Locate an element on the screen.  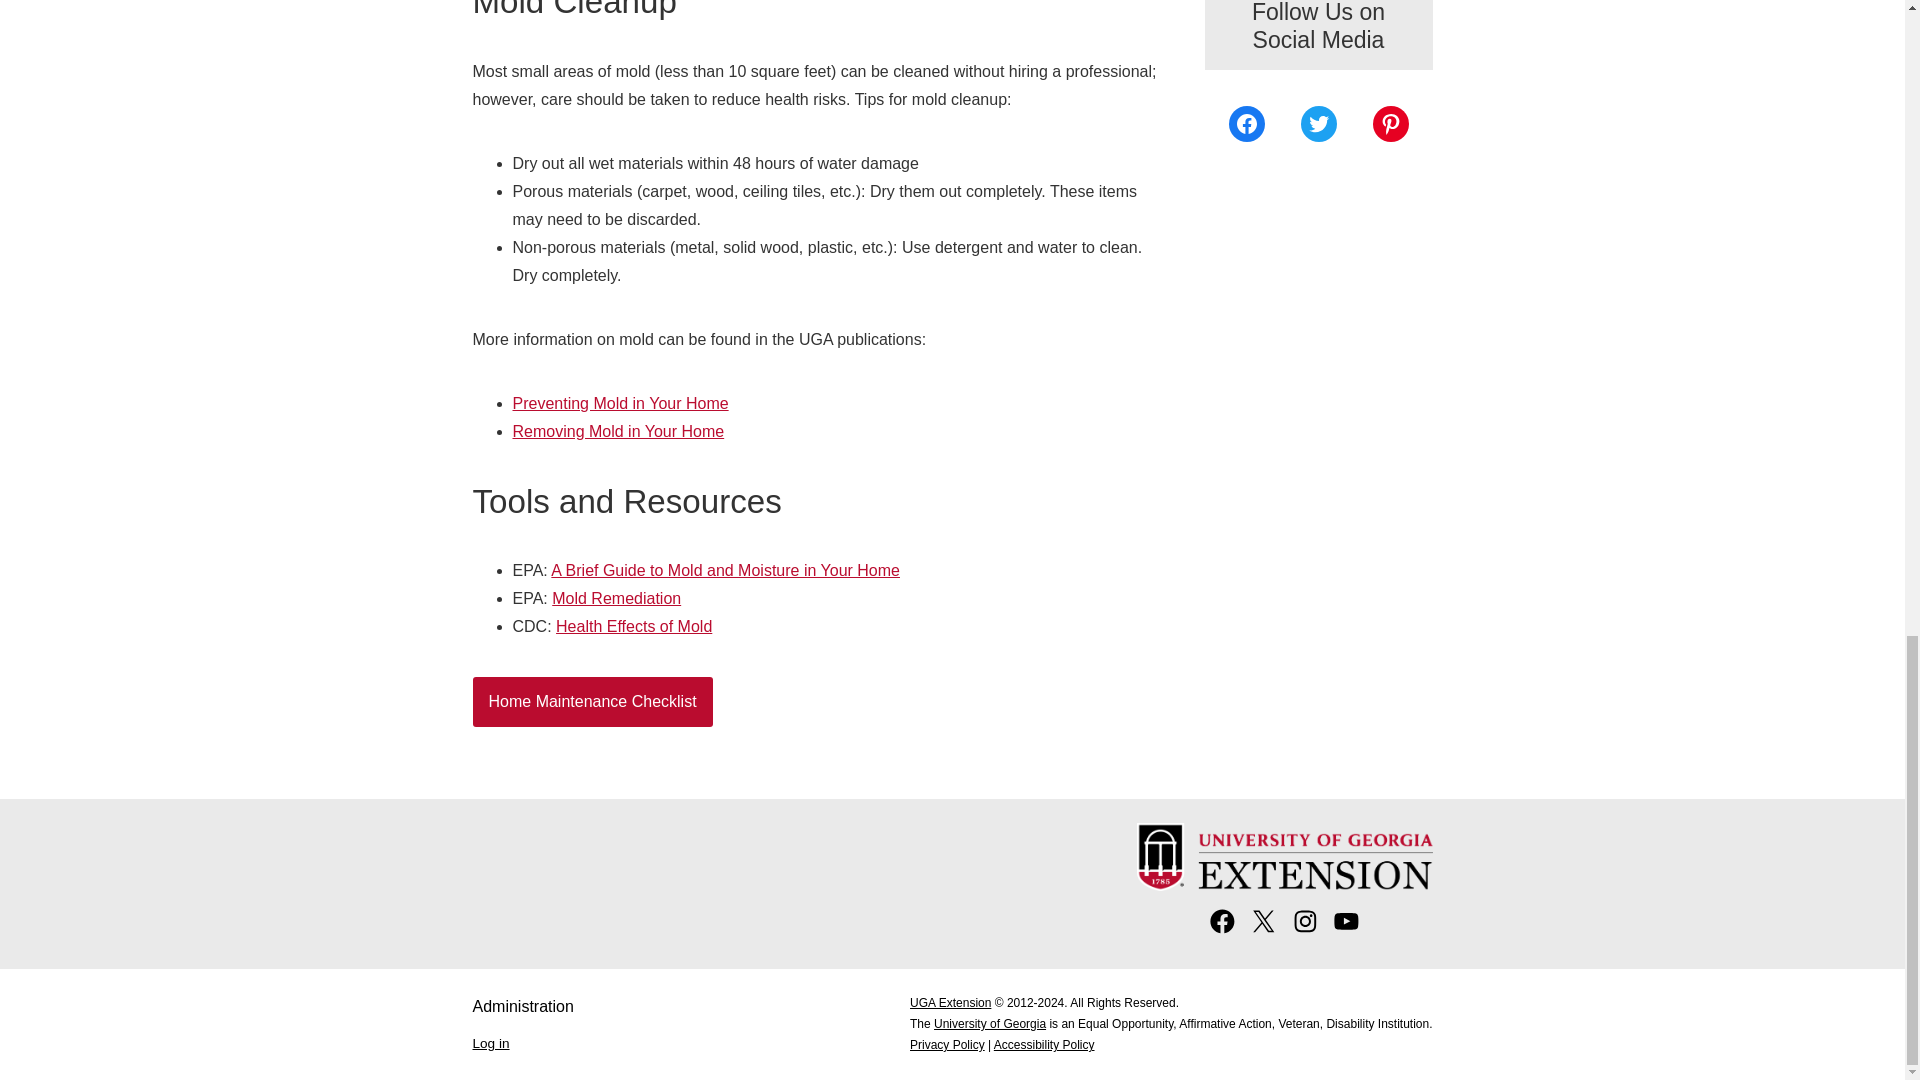
Facebook is located at coordinates (1246, 123).